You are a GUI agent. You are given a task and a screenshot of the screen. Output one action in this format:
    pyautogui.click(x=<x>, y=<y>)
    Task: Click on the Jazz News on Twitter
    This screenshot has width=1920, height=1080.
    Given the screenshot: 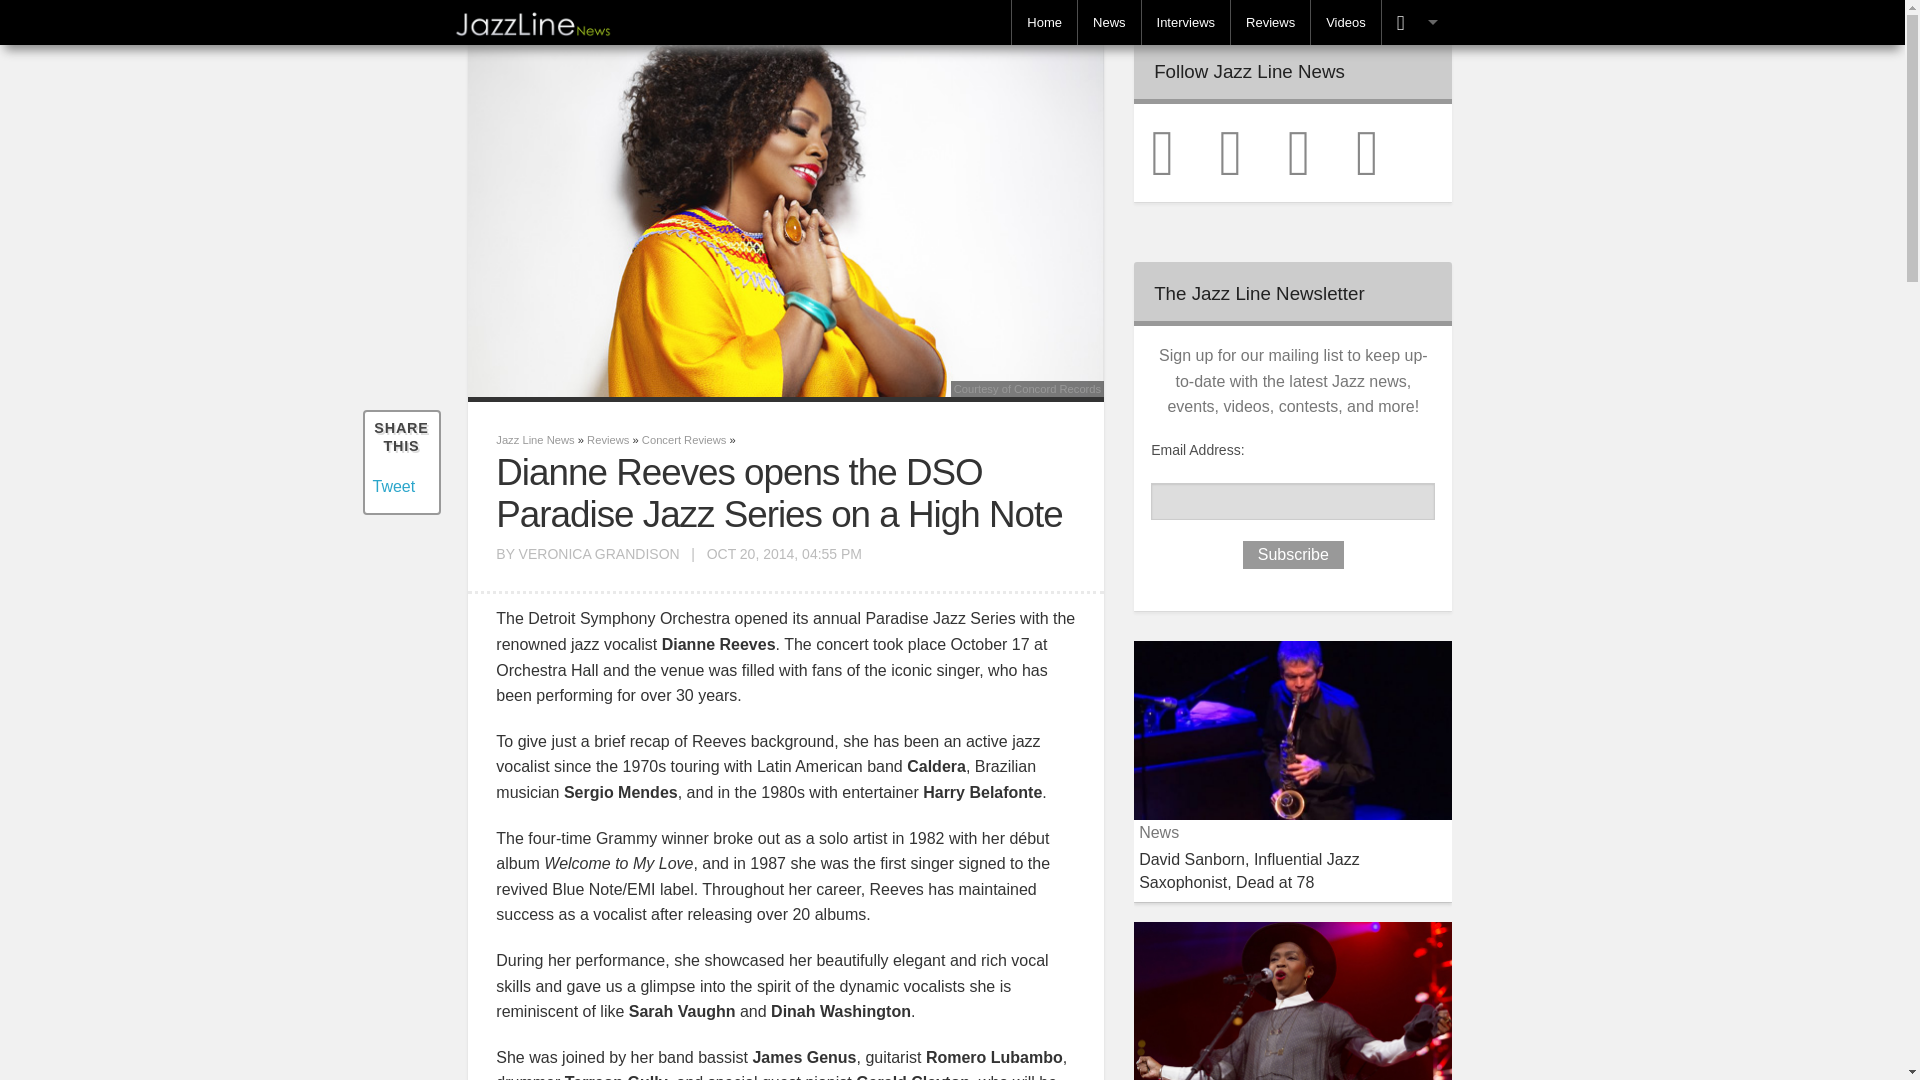 What is the action you would take?
    pyautogui.click(x=1182, y=150)
    